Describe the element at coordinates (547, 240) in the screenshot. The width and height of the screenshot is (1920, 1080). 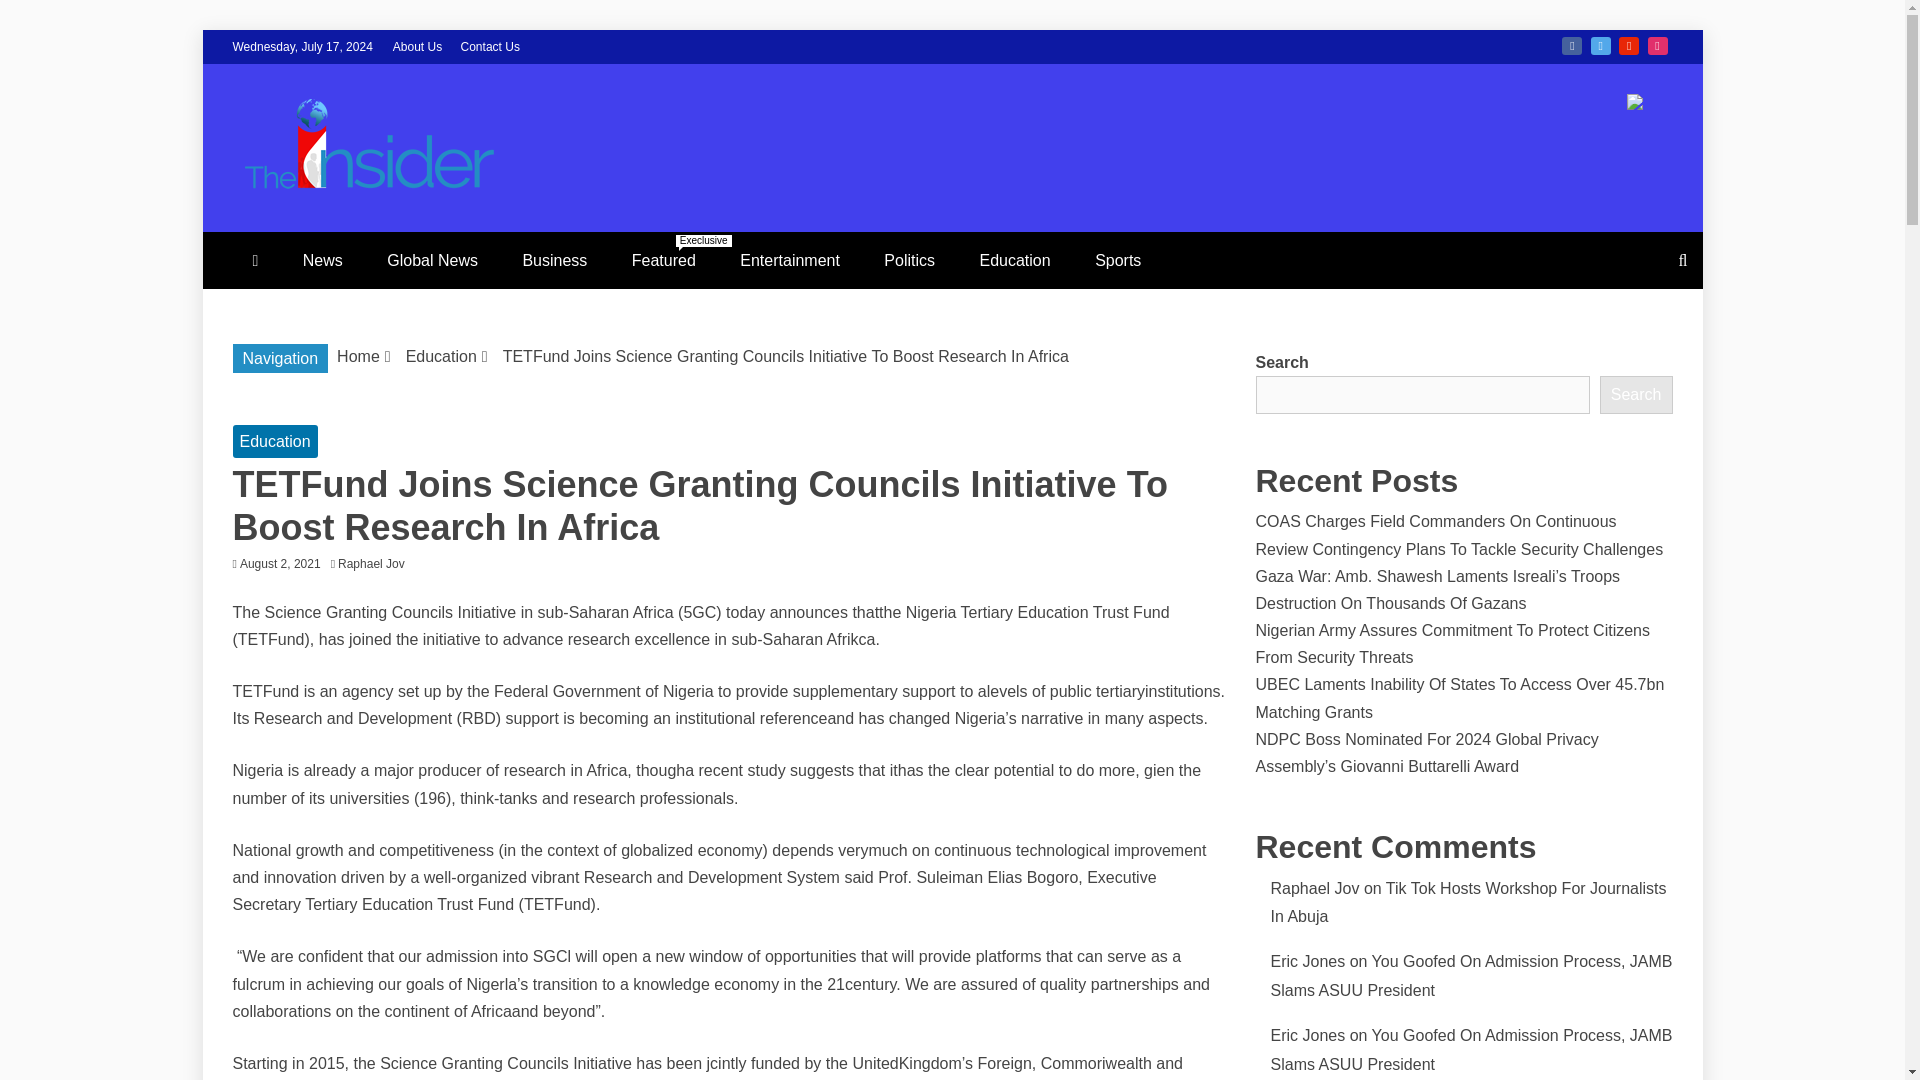
I see `THE INSIDER NEWS` at that location.